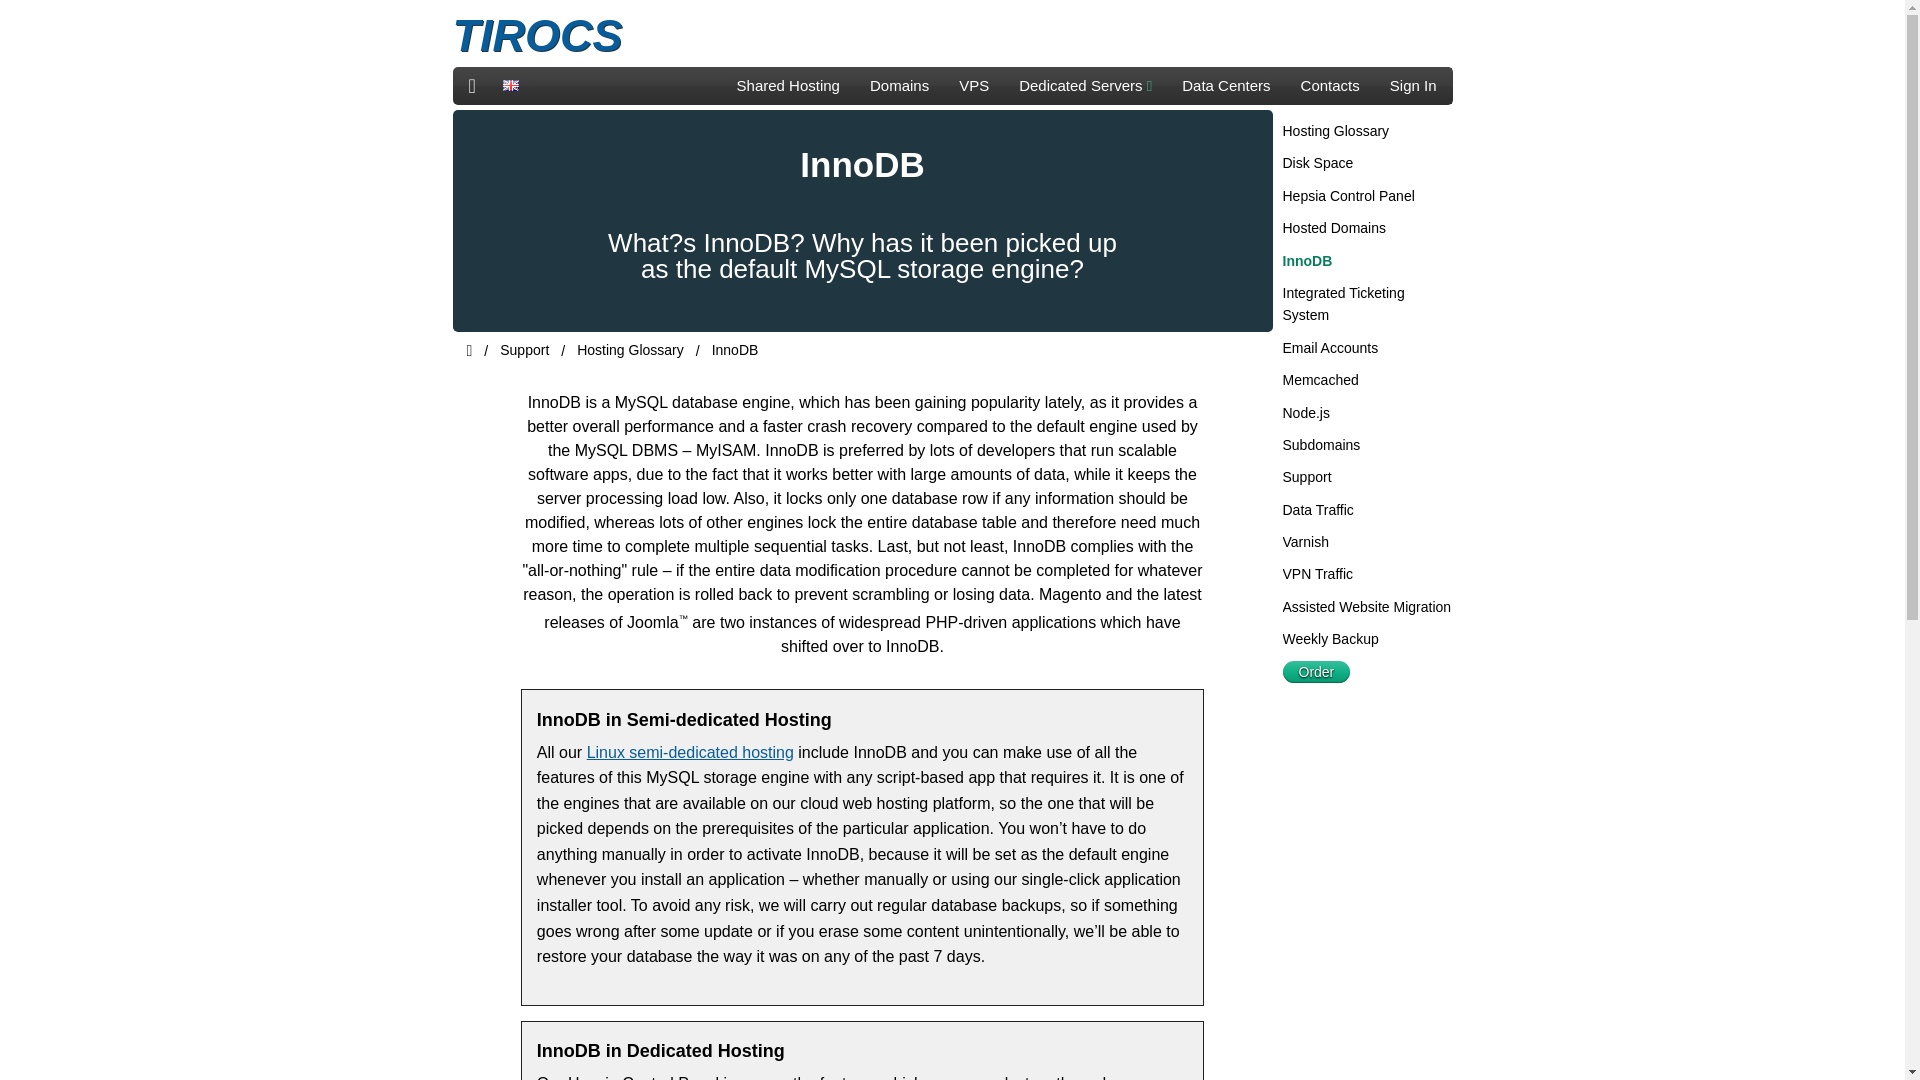 This screenshot has width=1920, height=1080. What do you see at coordinates (1412, 86) in the screenshot?
I see `Sign In` at bounding box center [1412, 86].